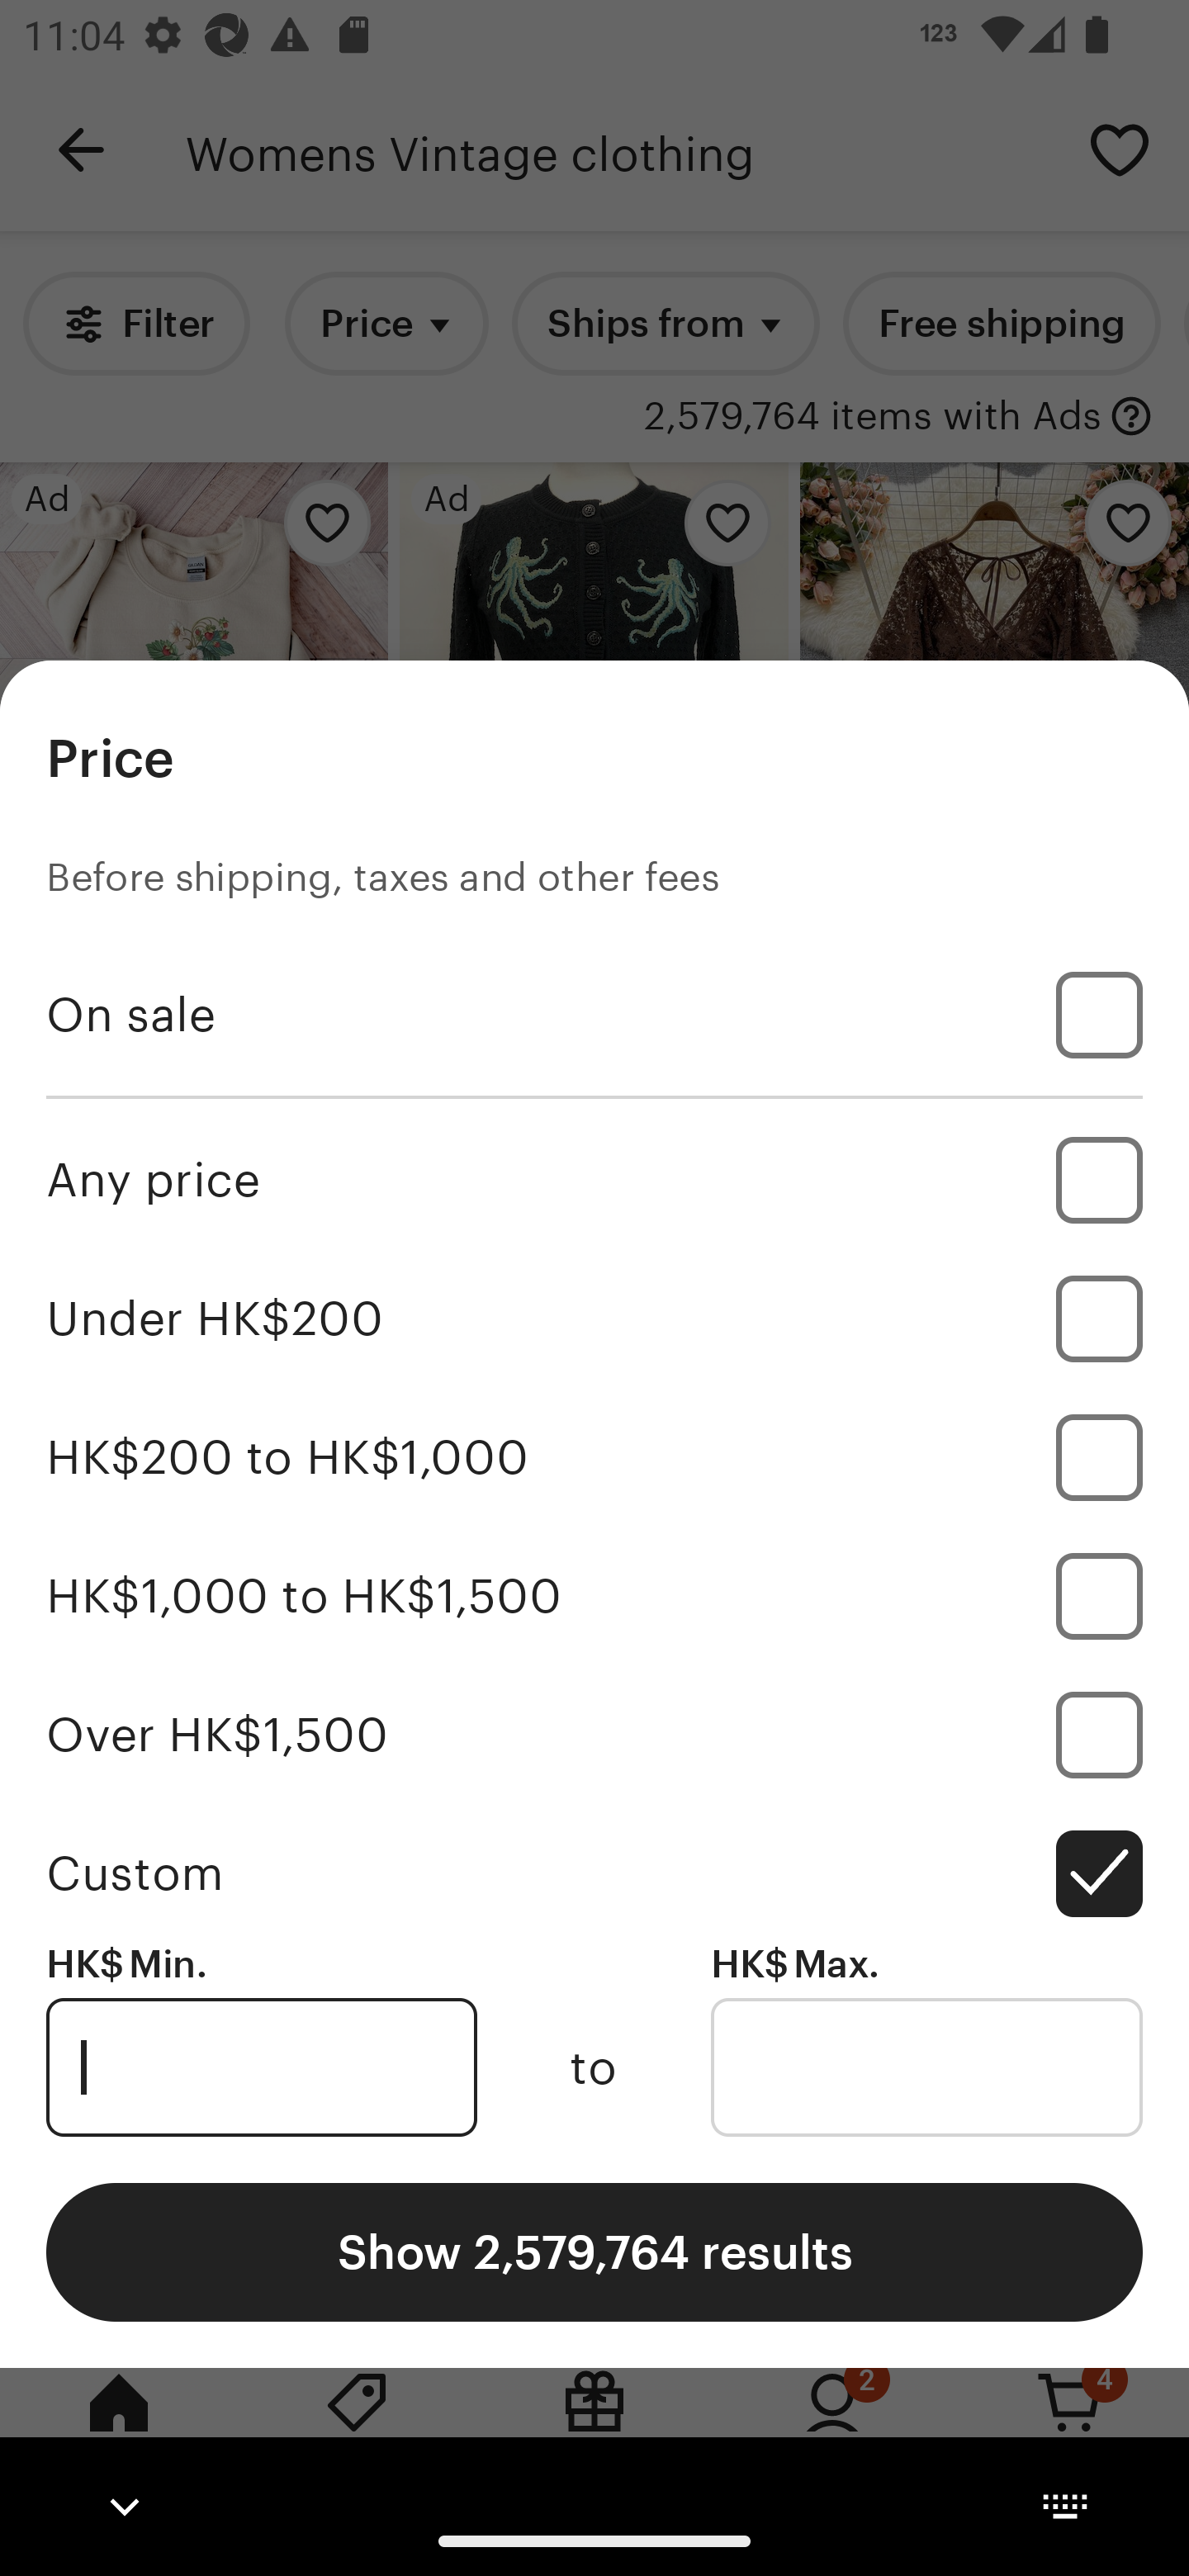 The width and height of the screenshot is (1189, 2576). Describe the element at coordinates (594, 1319) in the screenshot. I see `Under HK$200` at that location.